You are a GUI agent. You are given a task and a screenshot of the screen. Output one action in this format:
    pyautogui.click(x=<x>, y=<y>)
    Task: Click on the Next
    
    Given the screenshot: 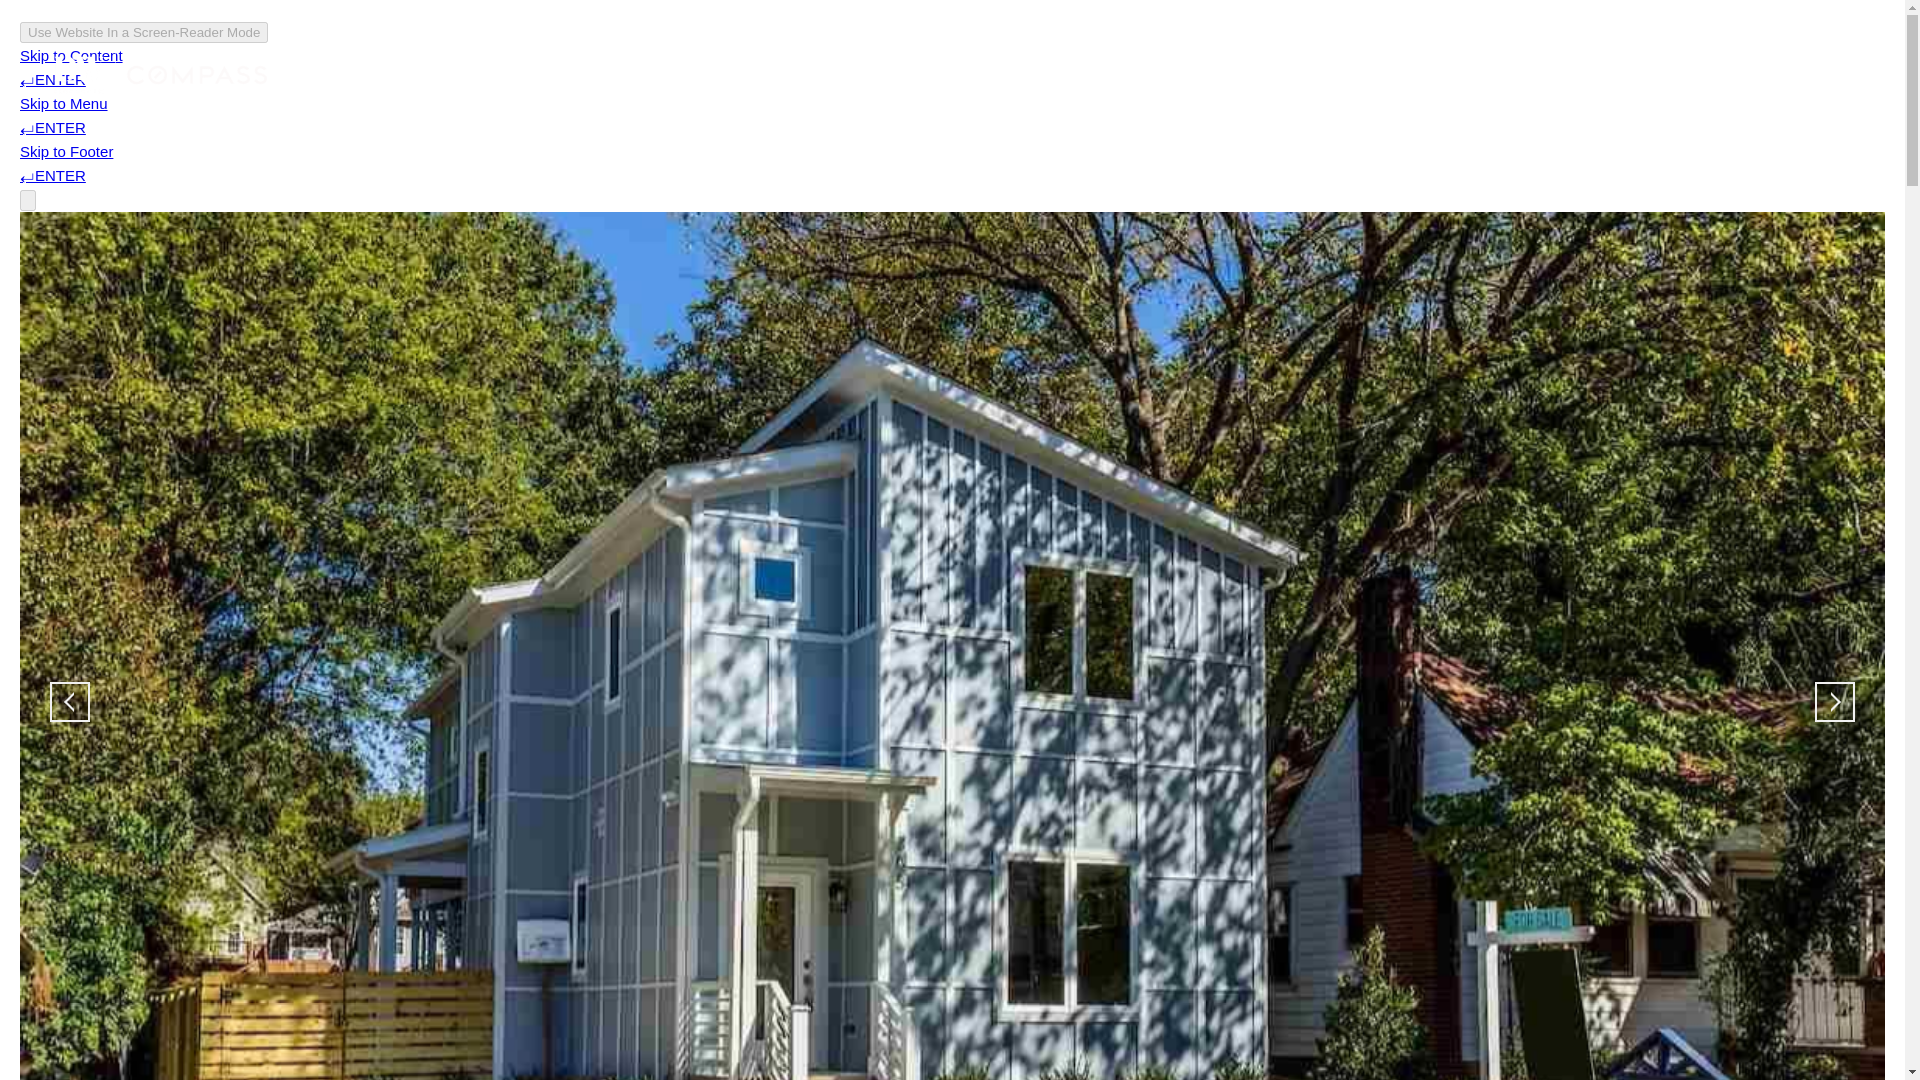 What is the action you would take?
    pyautogui.click(x=1834, y=702)
    